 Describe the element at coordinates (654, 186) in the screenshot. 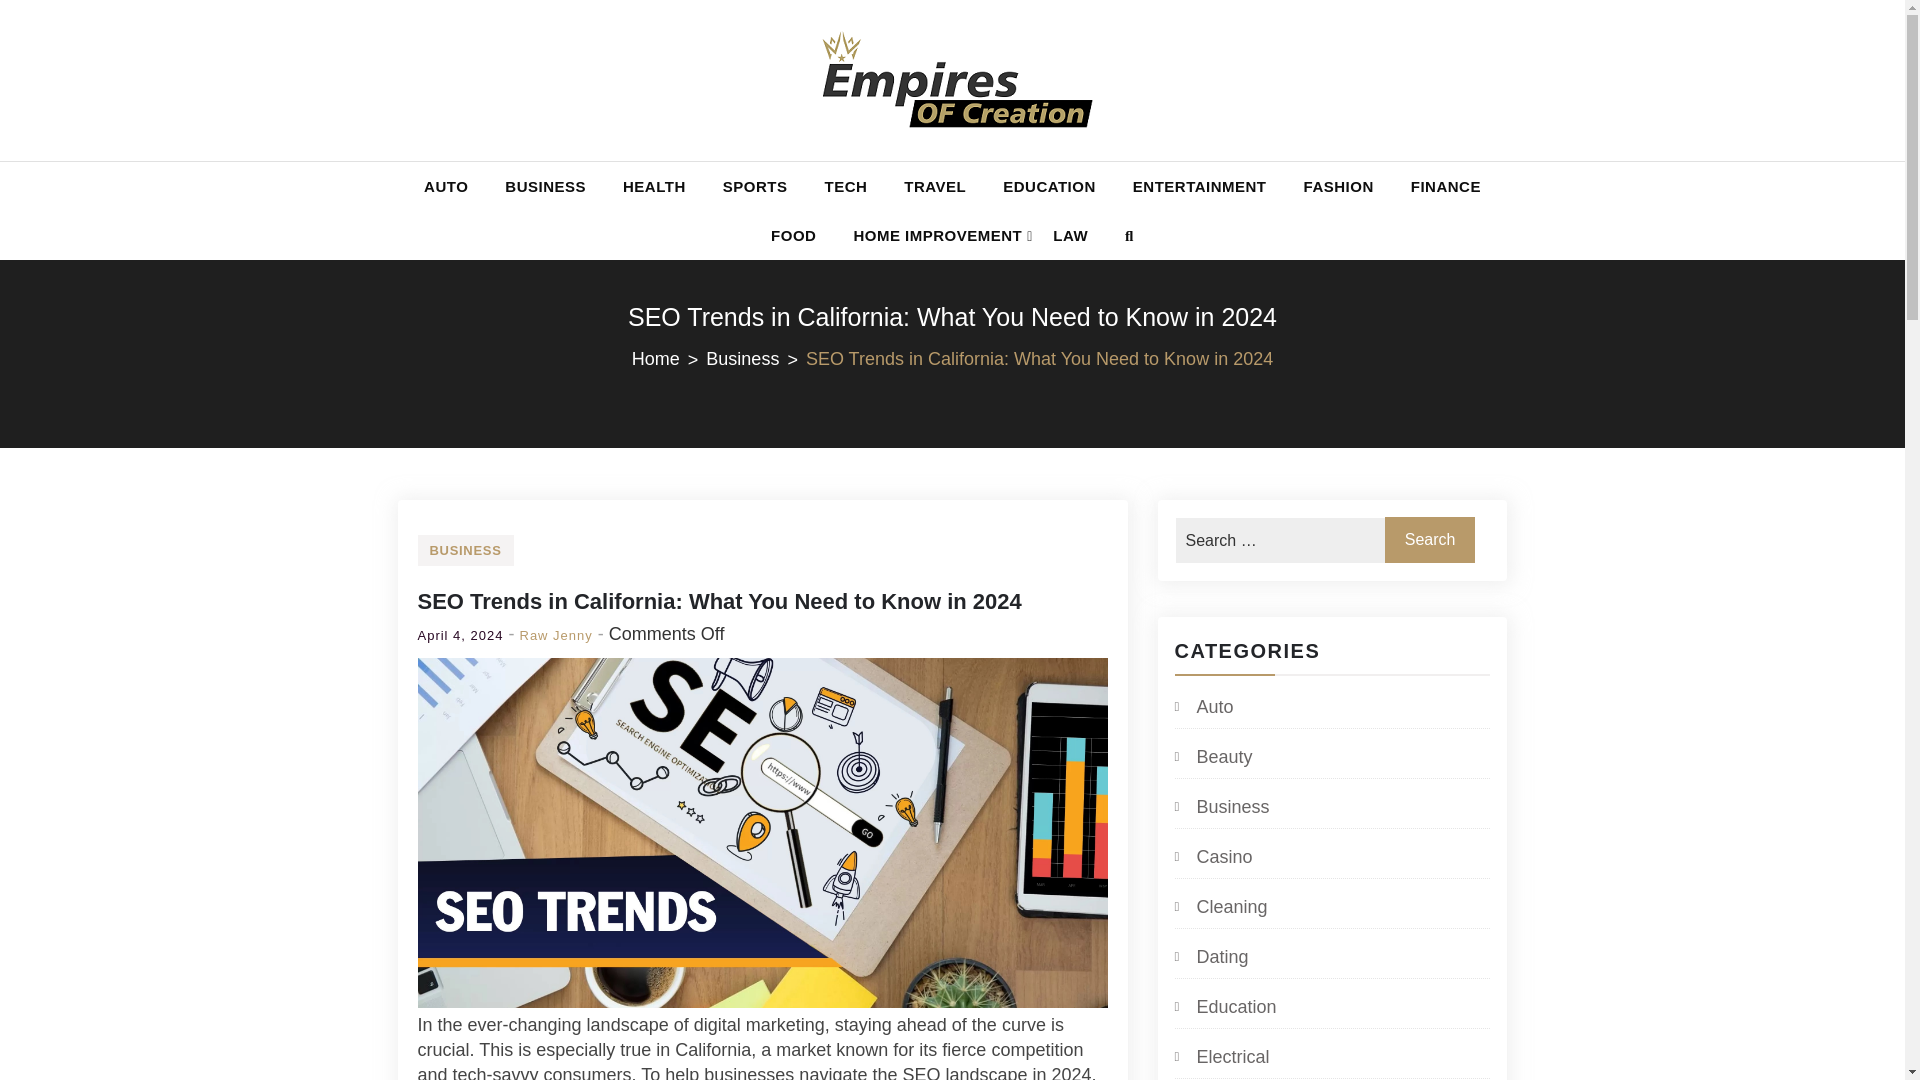

I see `HEALTH` at that location.